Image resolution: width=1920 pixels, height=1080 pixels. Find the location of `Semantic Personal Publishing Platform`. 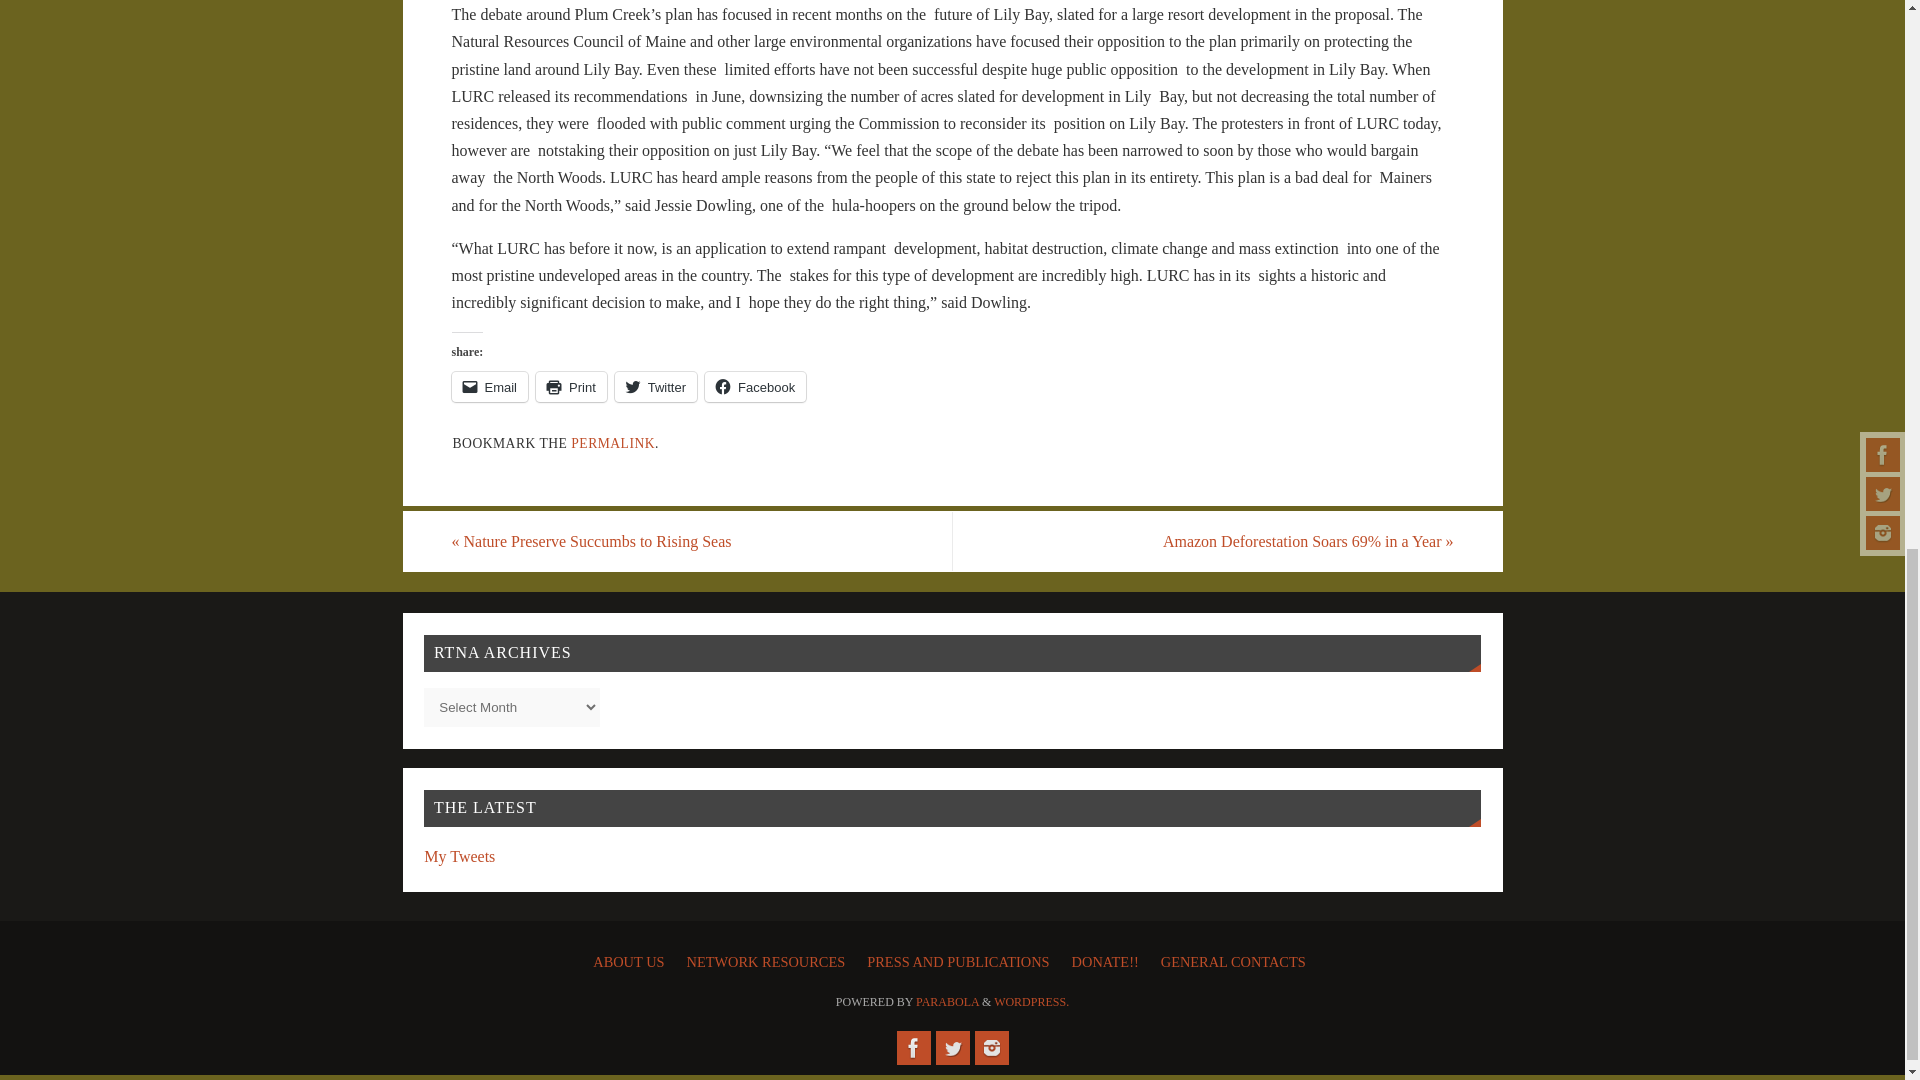

Semantic Personal Publishing Platform is located at coordinates (1032, 1001).